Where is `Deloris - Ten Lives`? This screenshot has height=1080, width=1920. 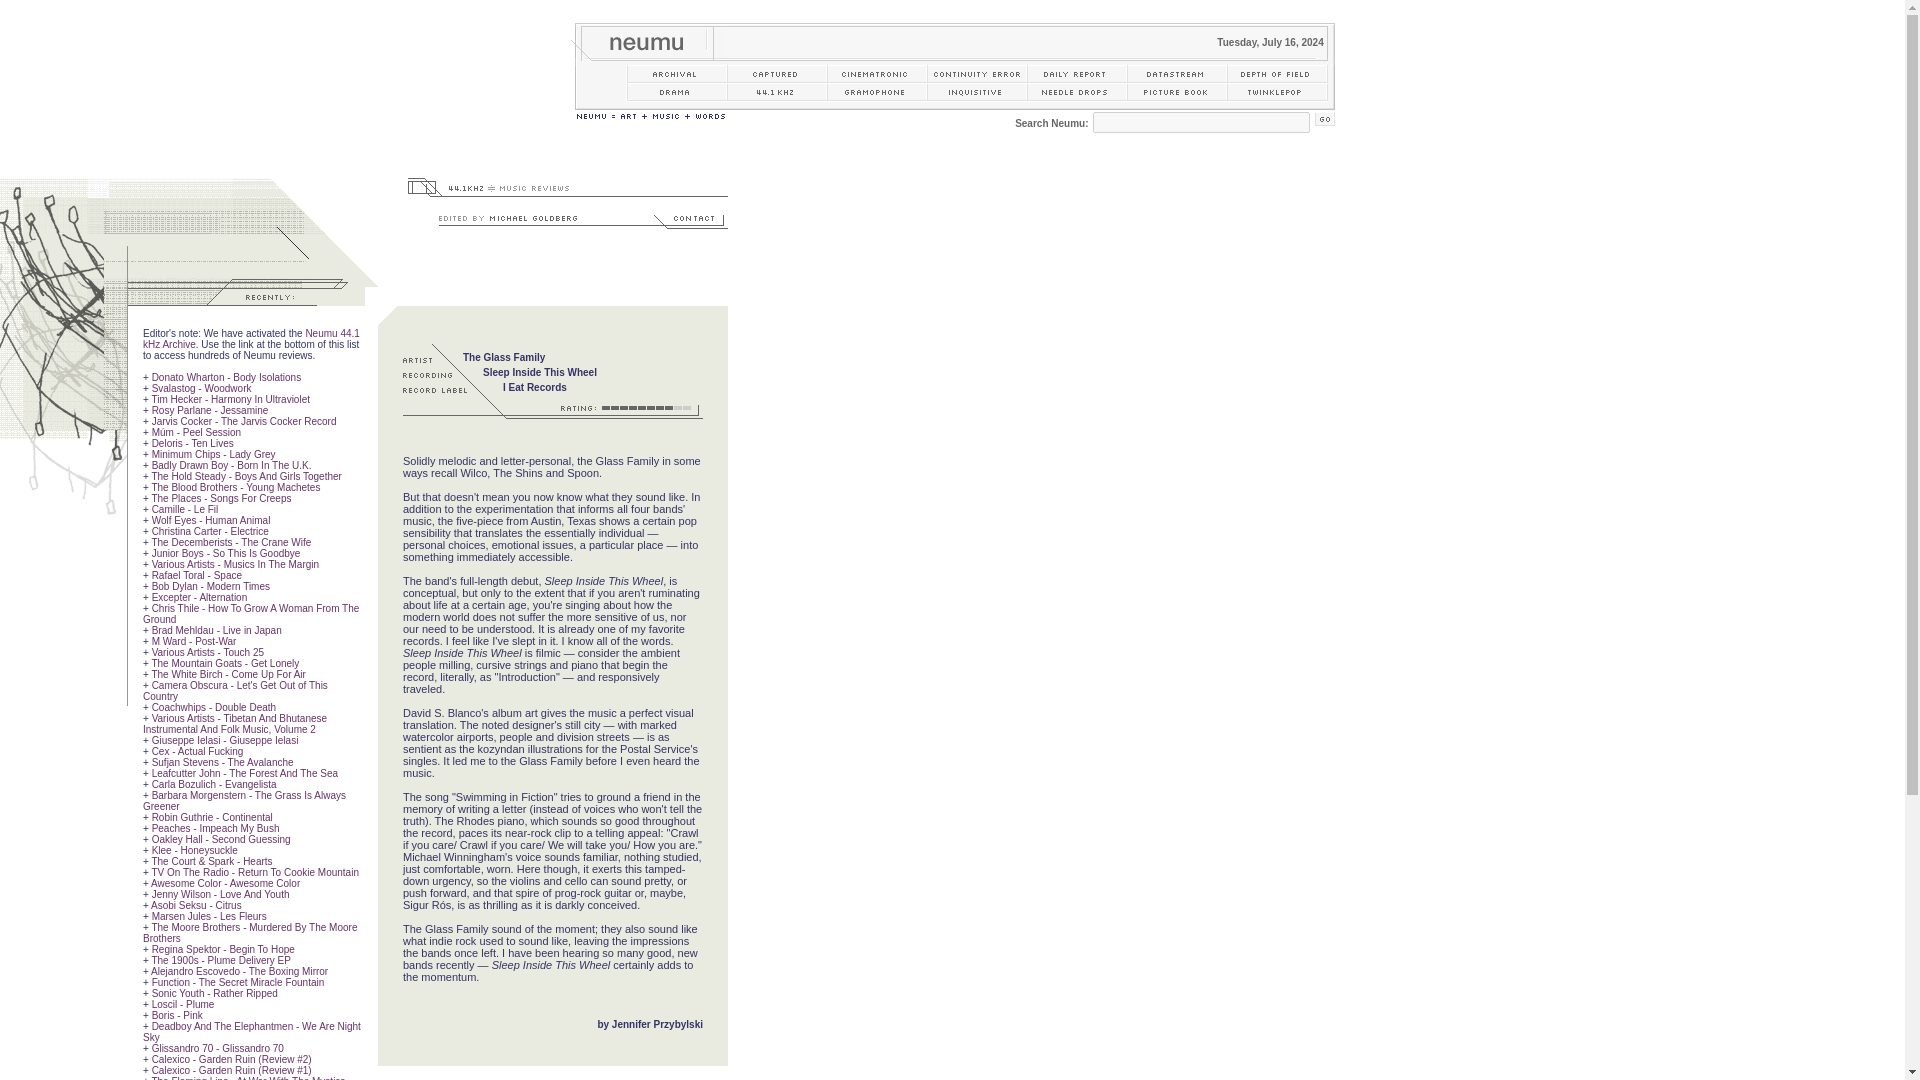 Deloris - Ten Lives is located at coordinates (192, 444).